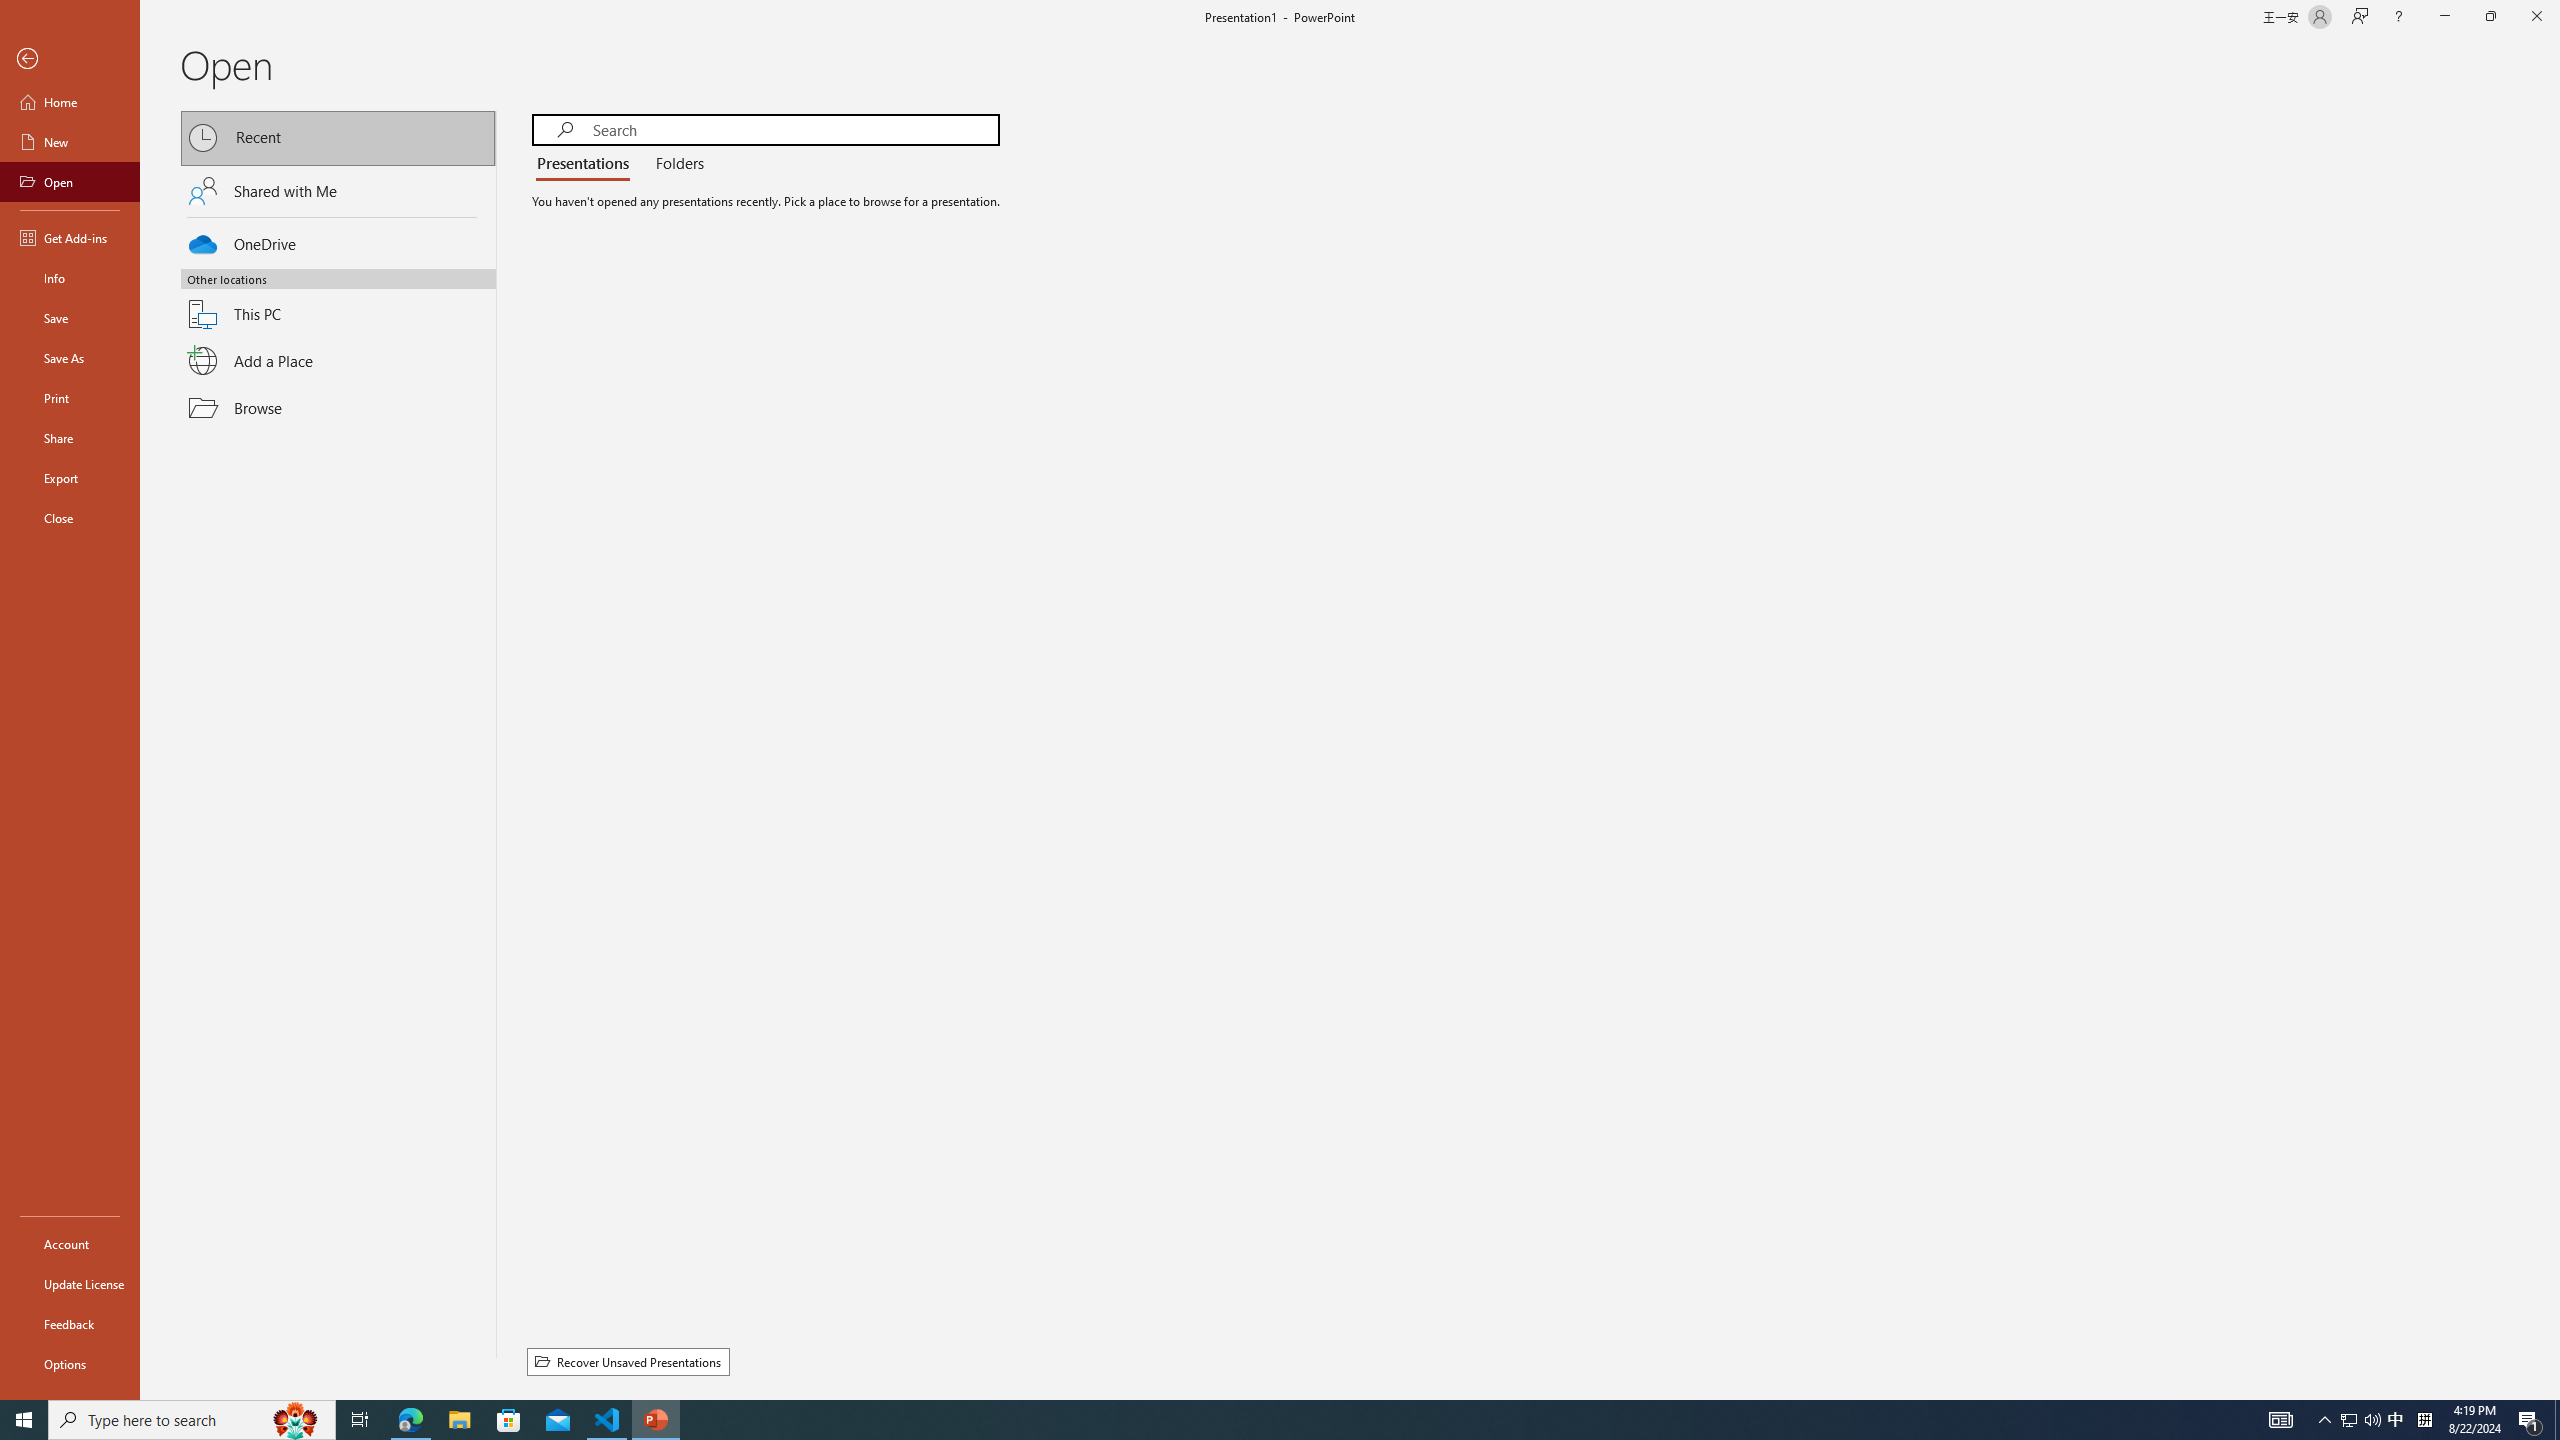  What do you see at coordinates (70, 478) in the screenshot?
I see `Export` at bounding box center [70, 478].